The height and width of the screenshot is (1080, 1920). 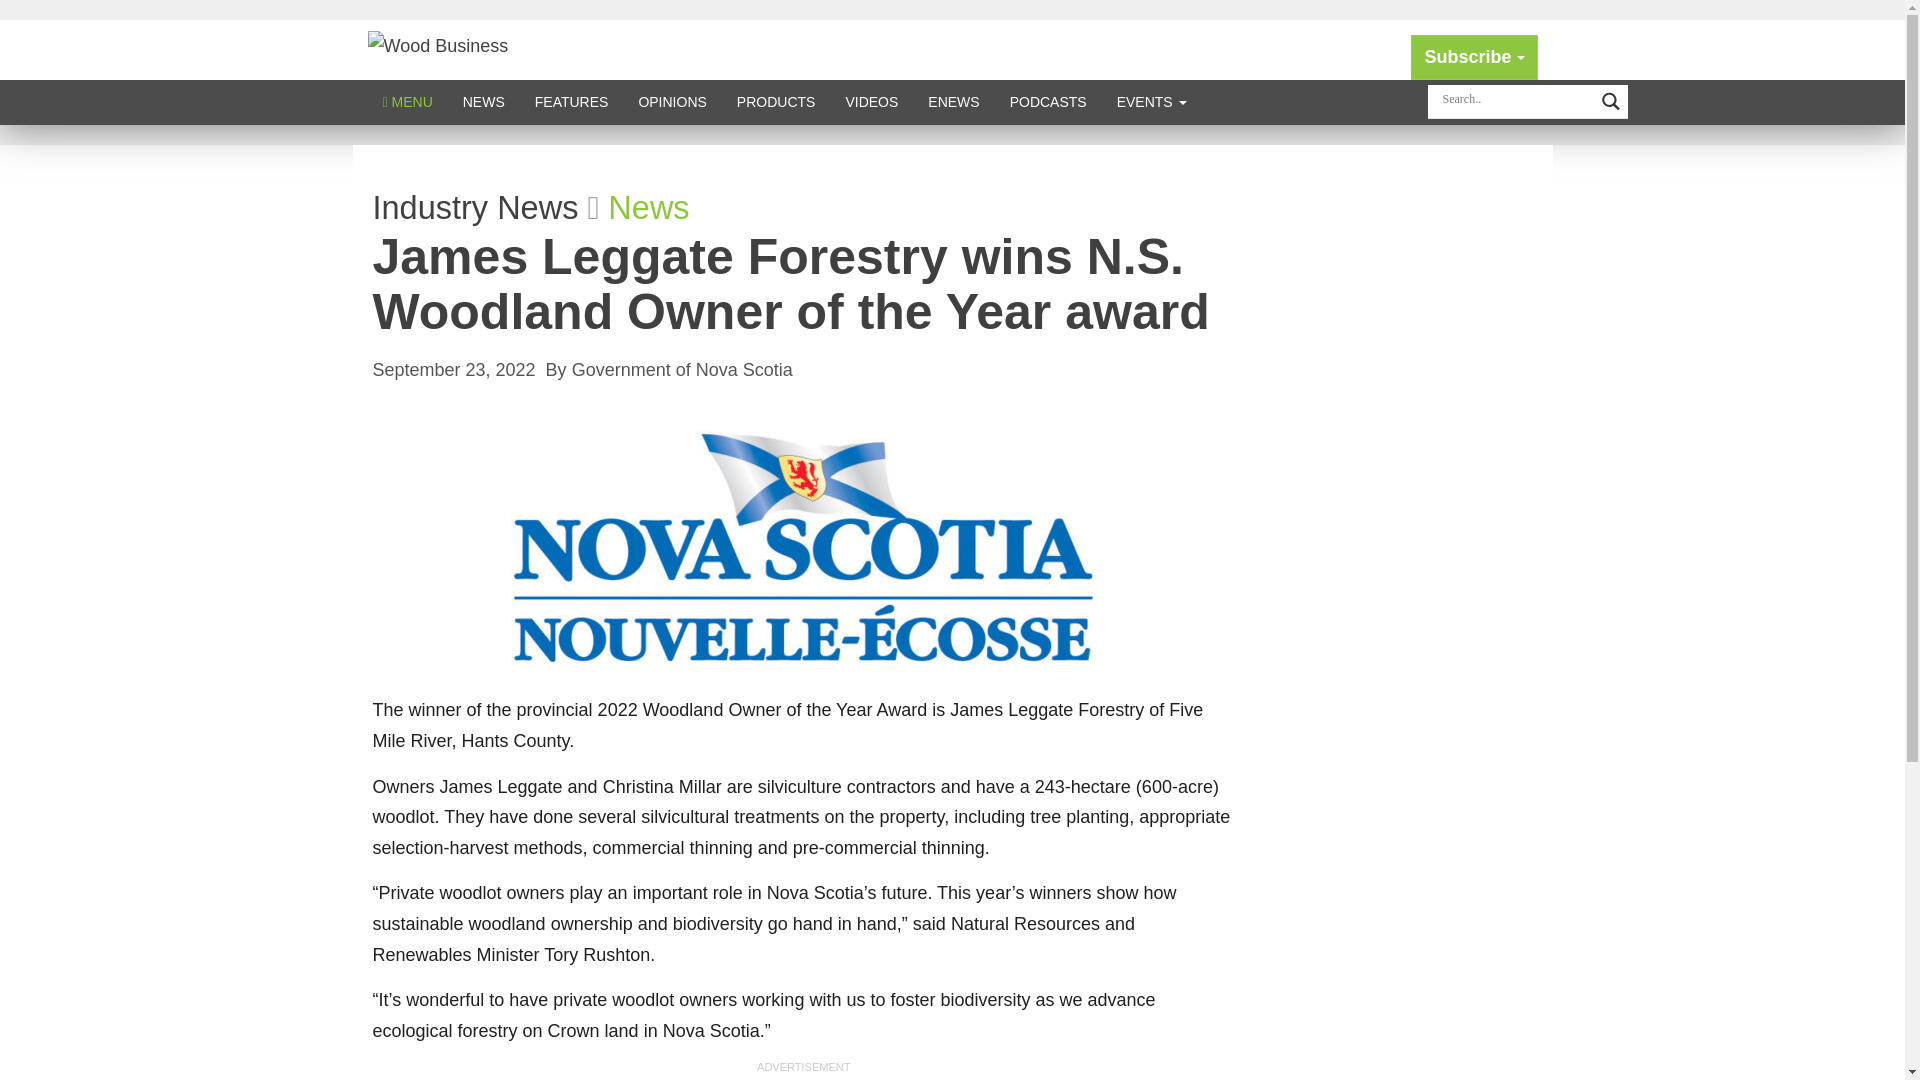 I want to click on OPINIONS, so click(x=672, y=102).